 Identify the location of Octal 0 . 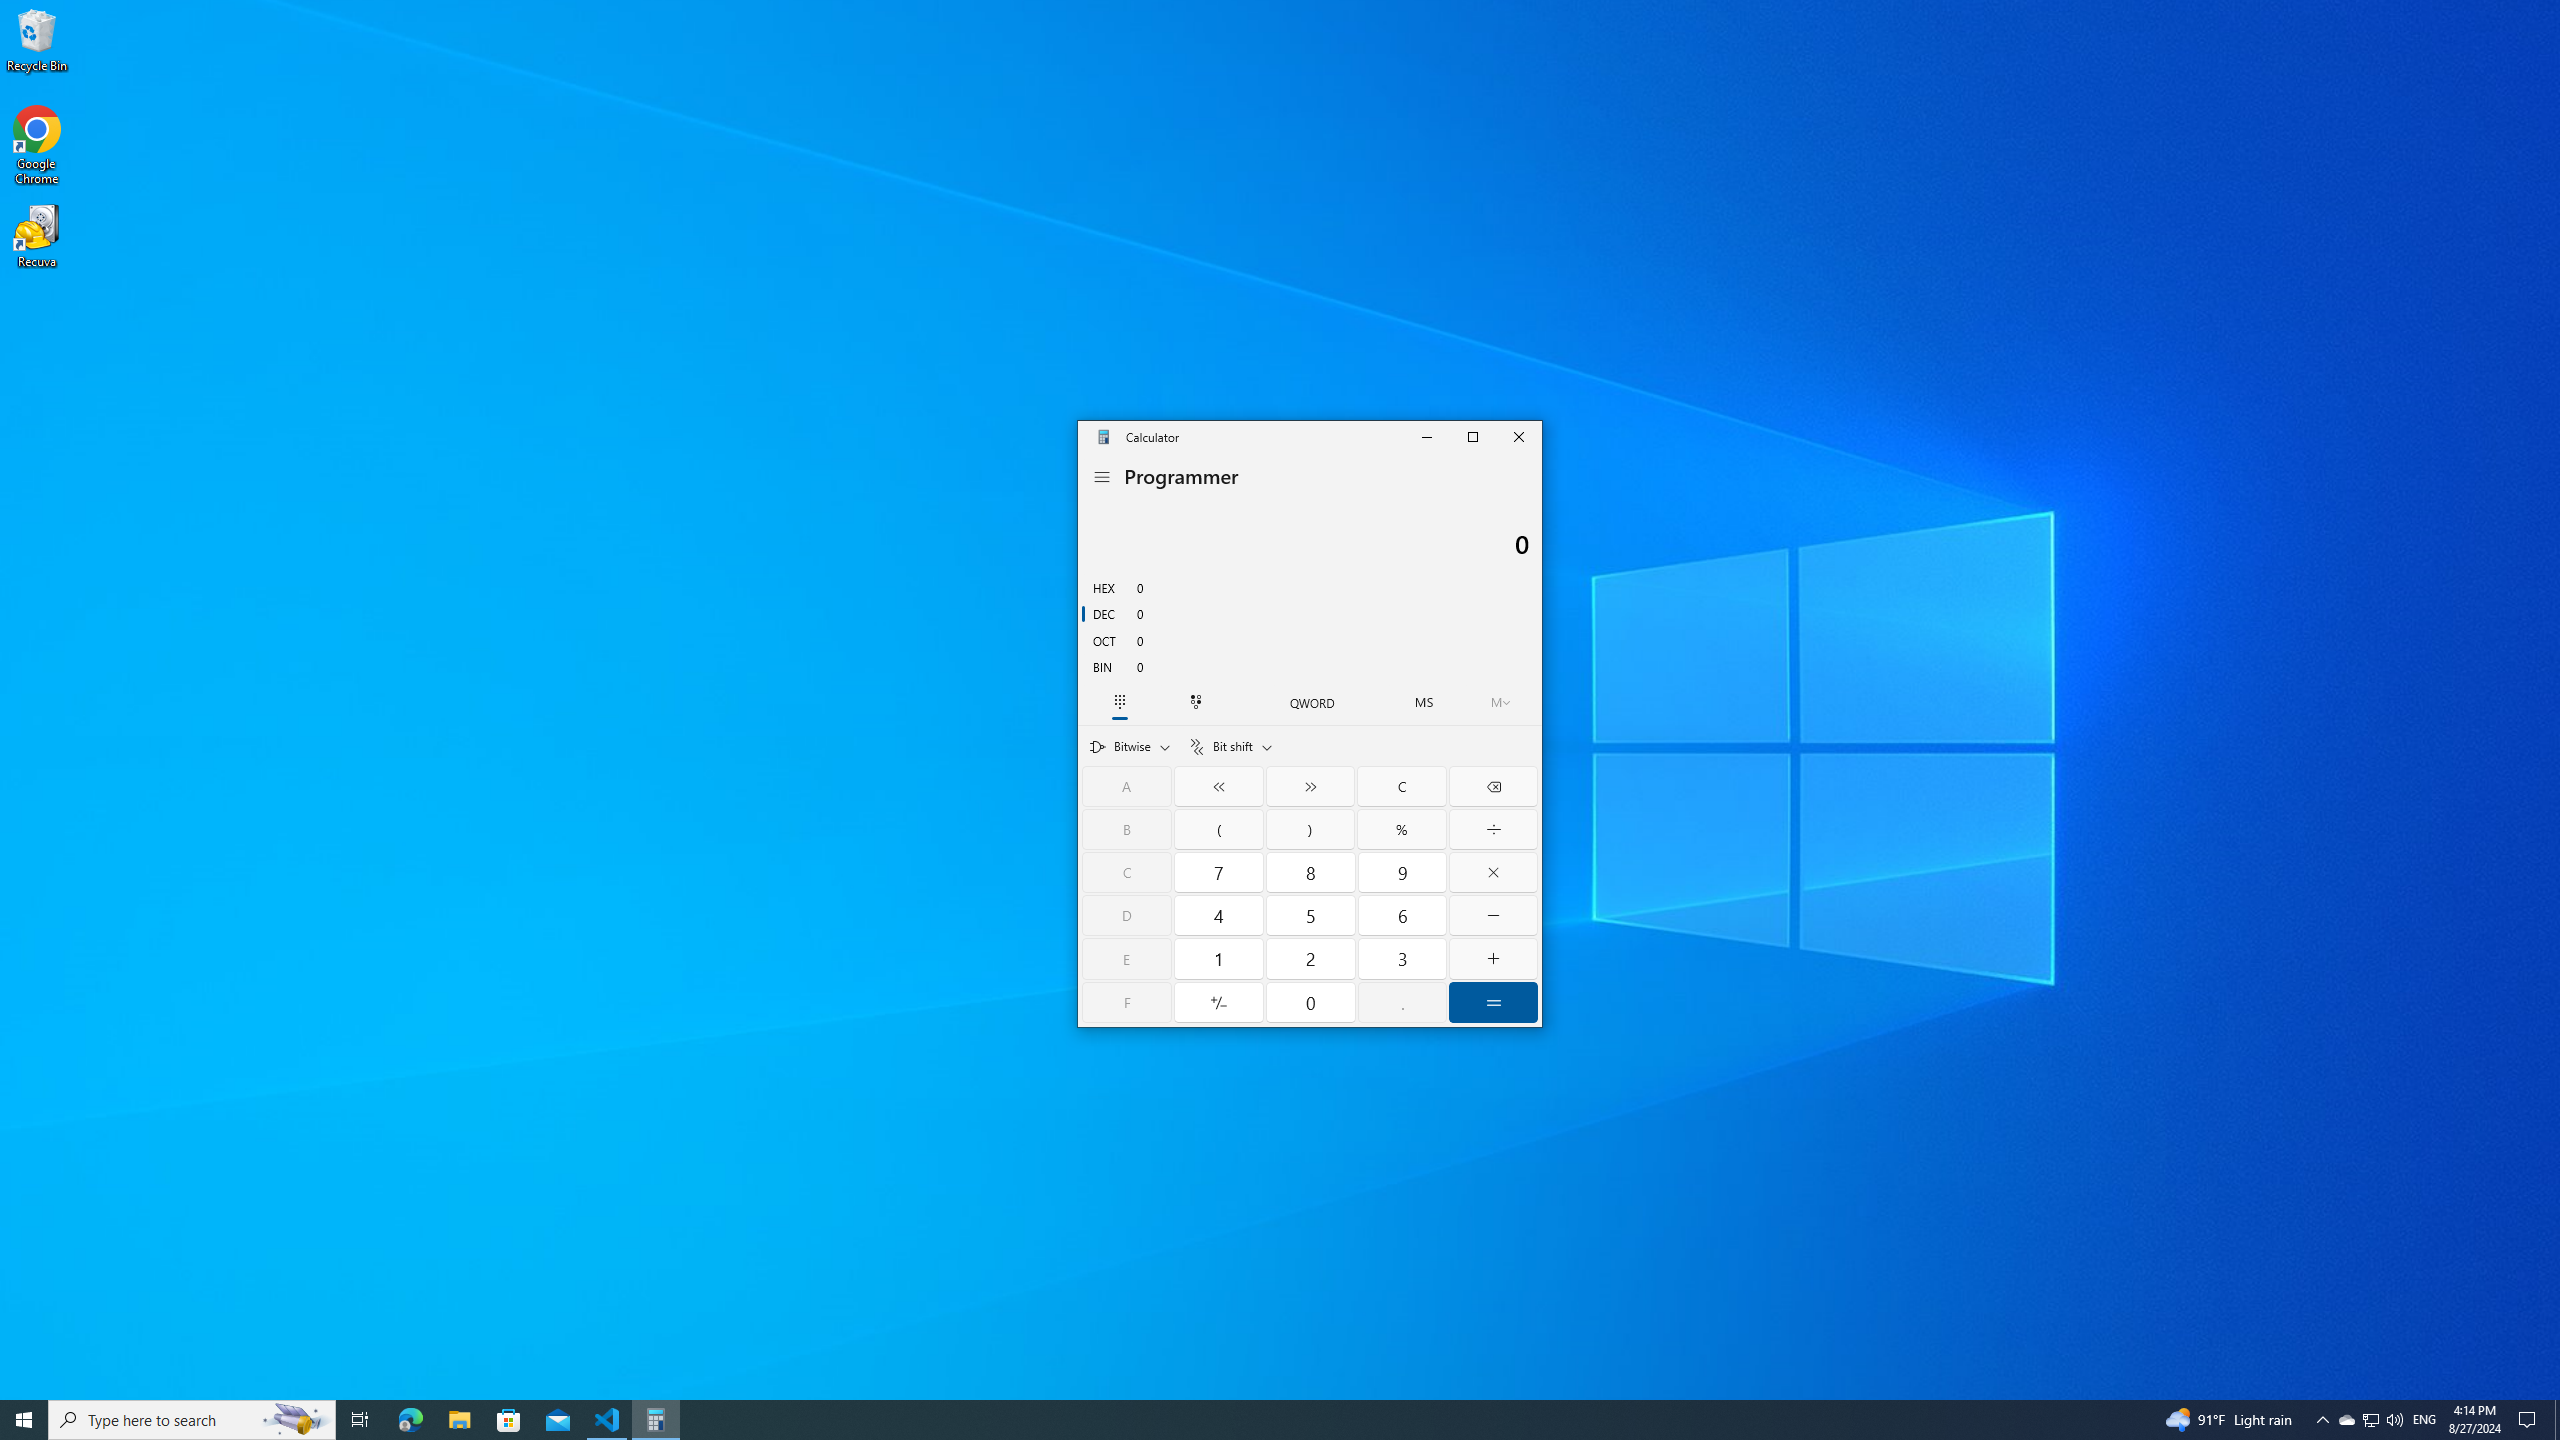
(1310, 640).